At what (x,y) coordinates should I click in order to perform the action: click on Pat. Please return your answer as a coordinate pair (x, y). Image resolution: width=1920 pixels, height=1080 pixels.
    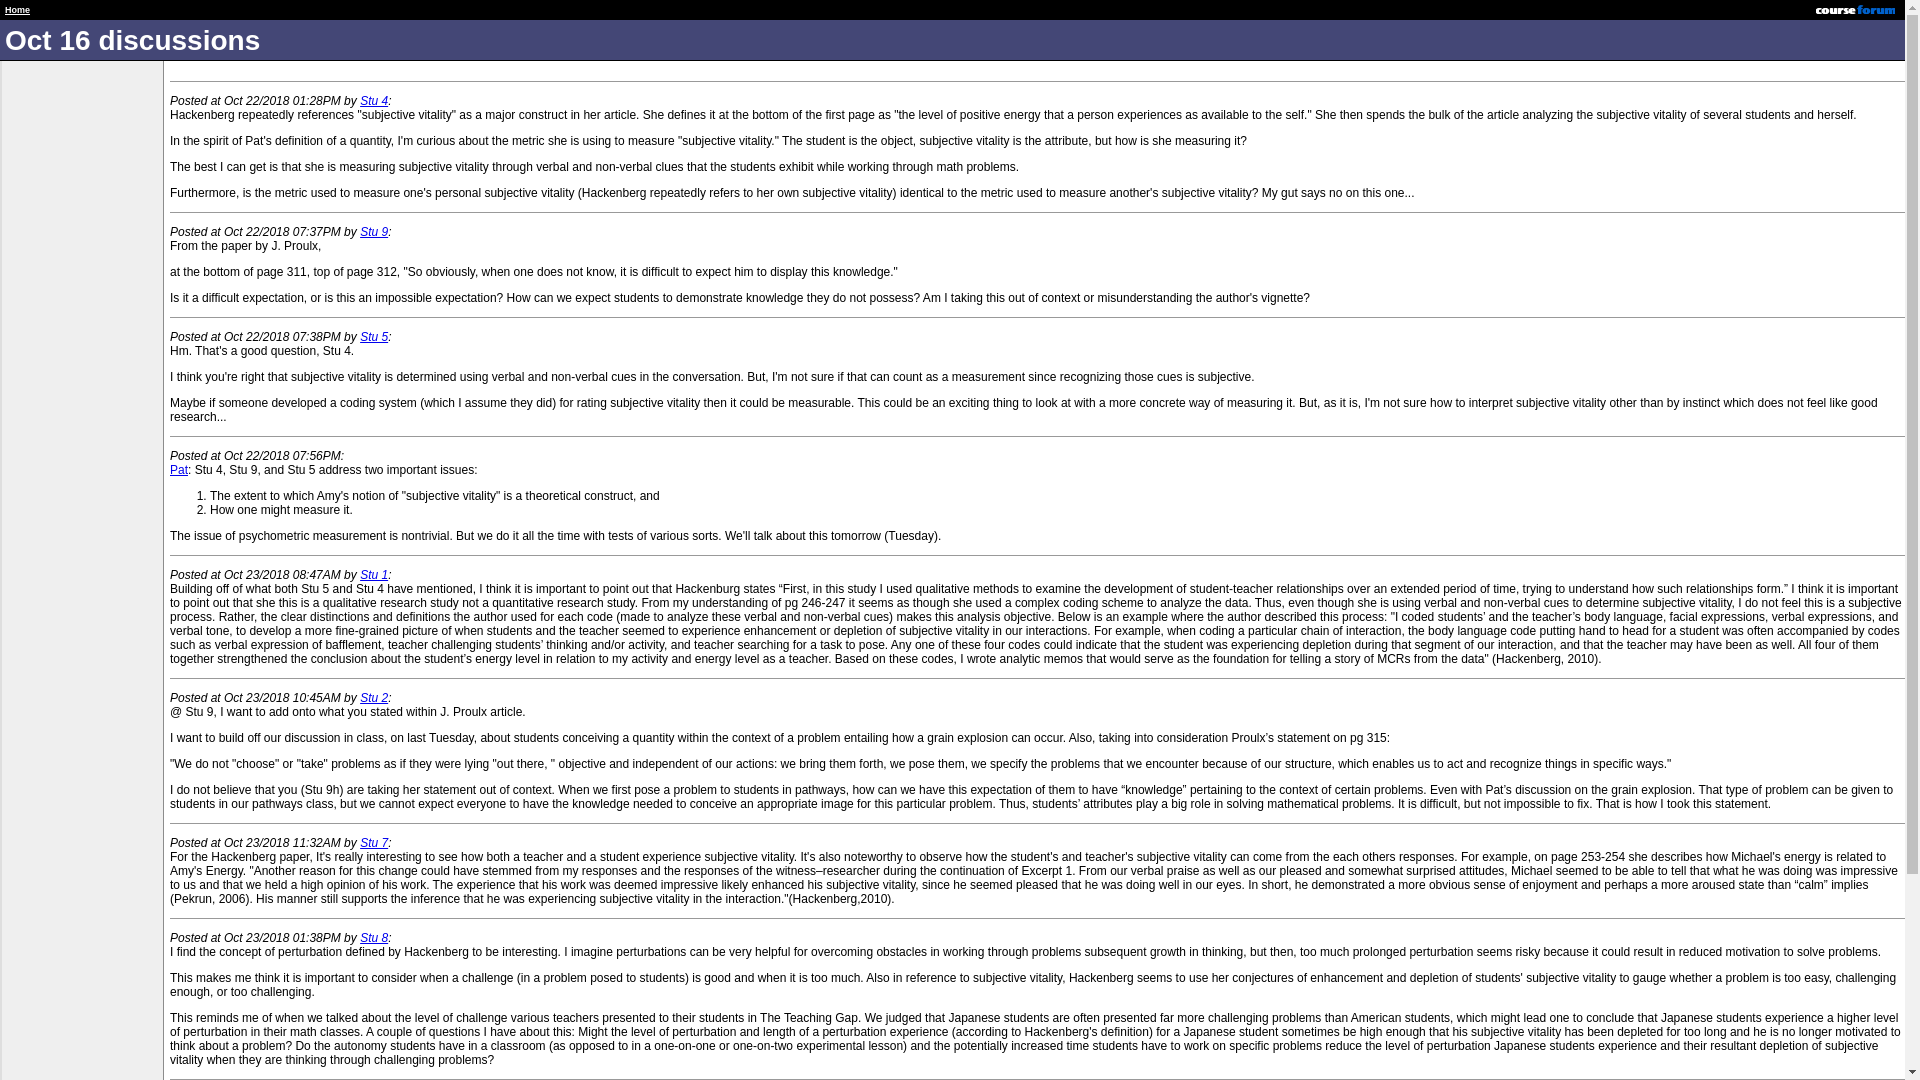
    Looking at the image, I should click on (179, 470).